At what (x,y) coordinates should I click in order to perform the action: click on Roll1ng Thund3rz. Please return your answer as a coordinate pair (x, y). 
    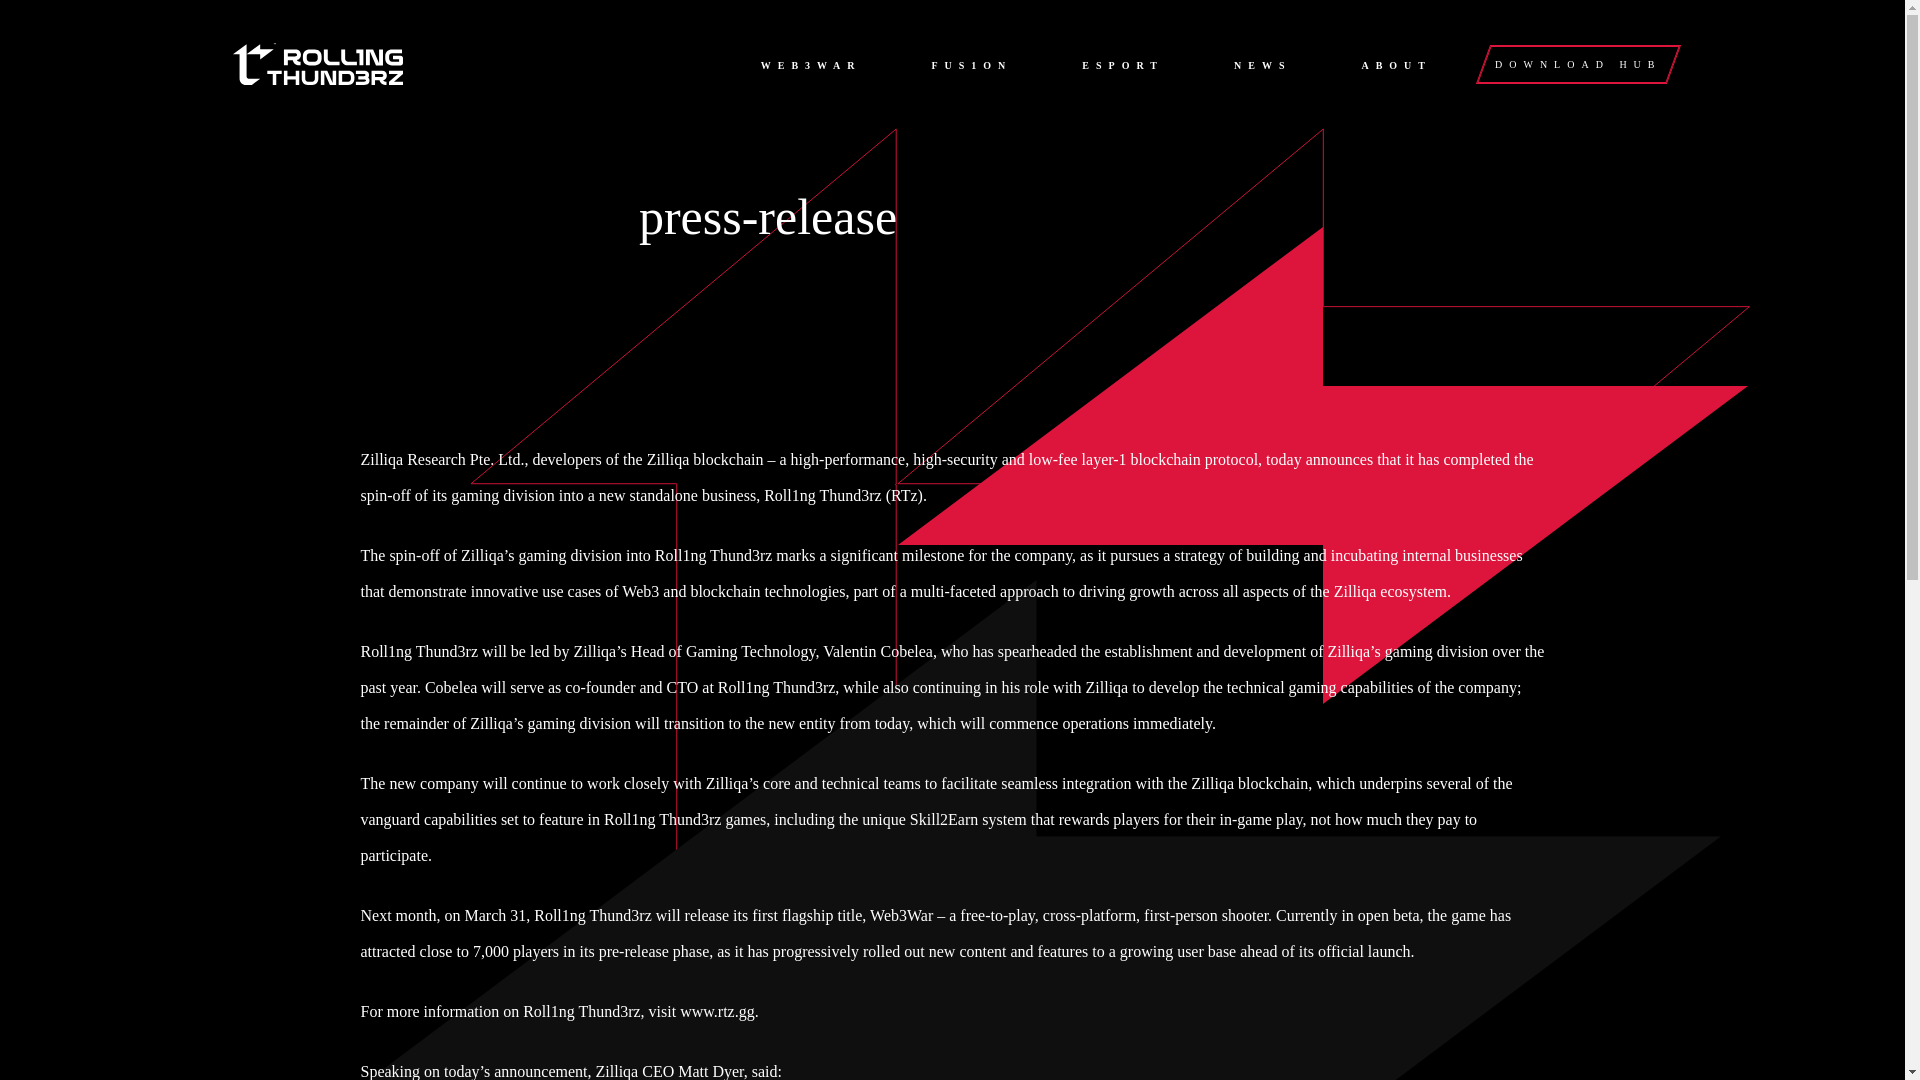
    Looking at the image, I should click on (822, 496).